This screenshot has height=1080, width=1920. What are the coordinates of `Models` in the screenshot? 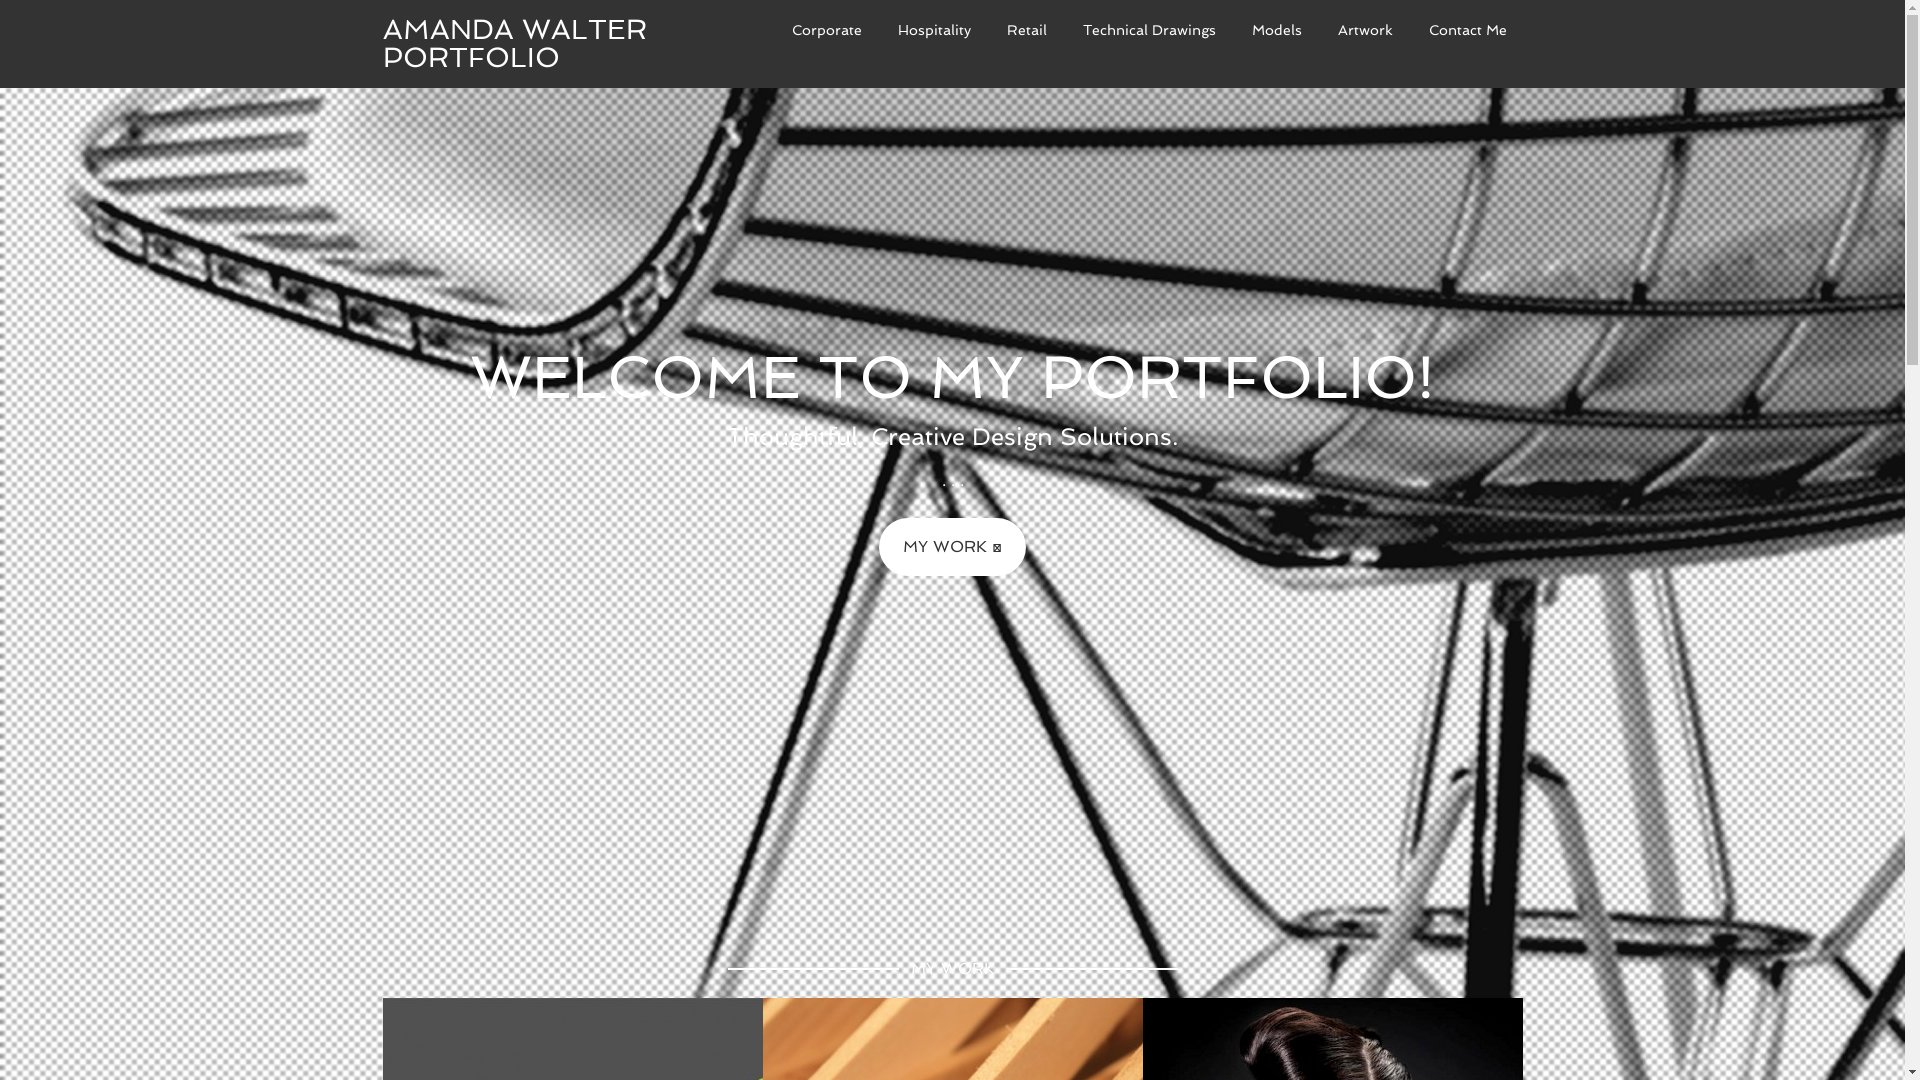 It's located at (1277, 30).